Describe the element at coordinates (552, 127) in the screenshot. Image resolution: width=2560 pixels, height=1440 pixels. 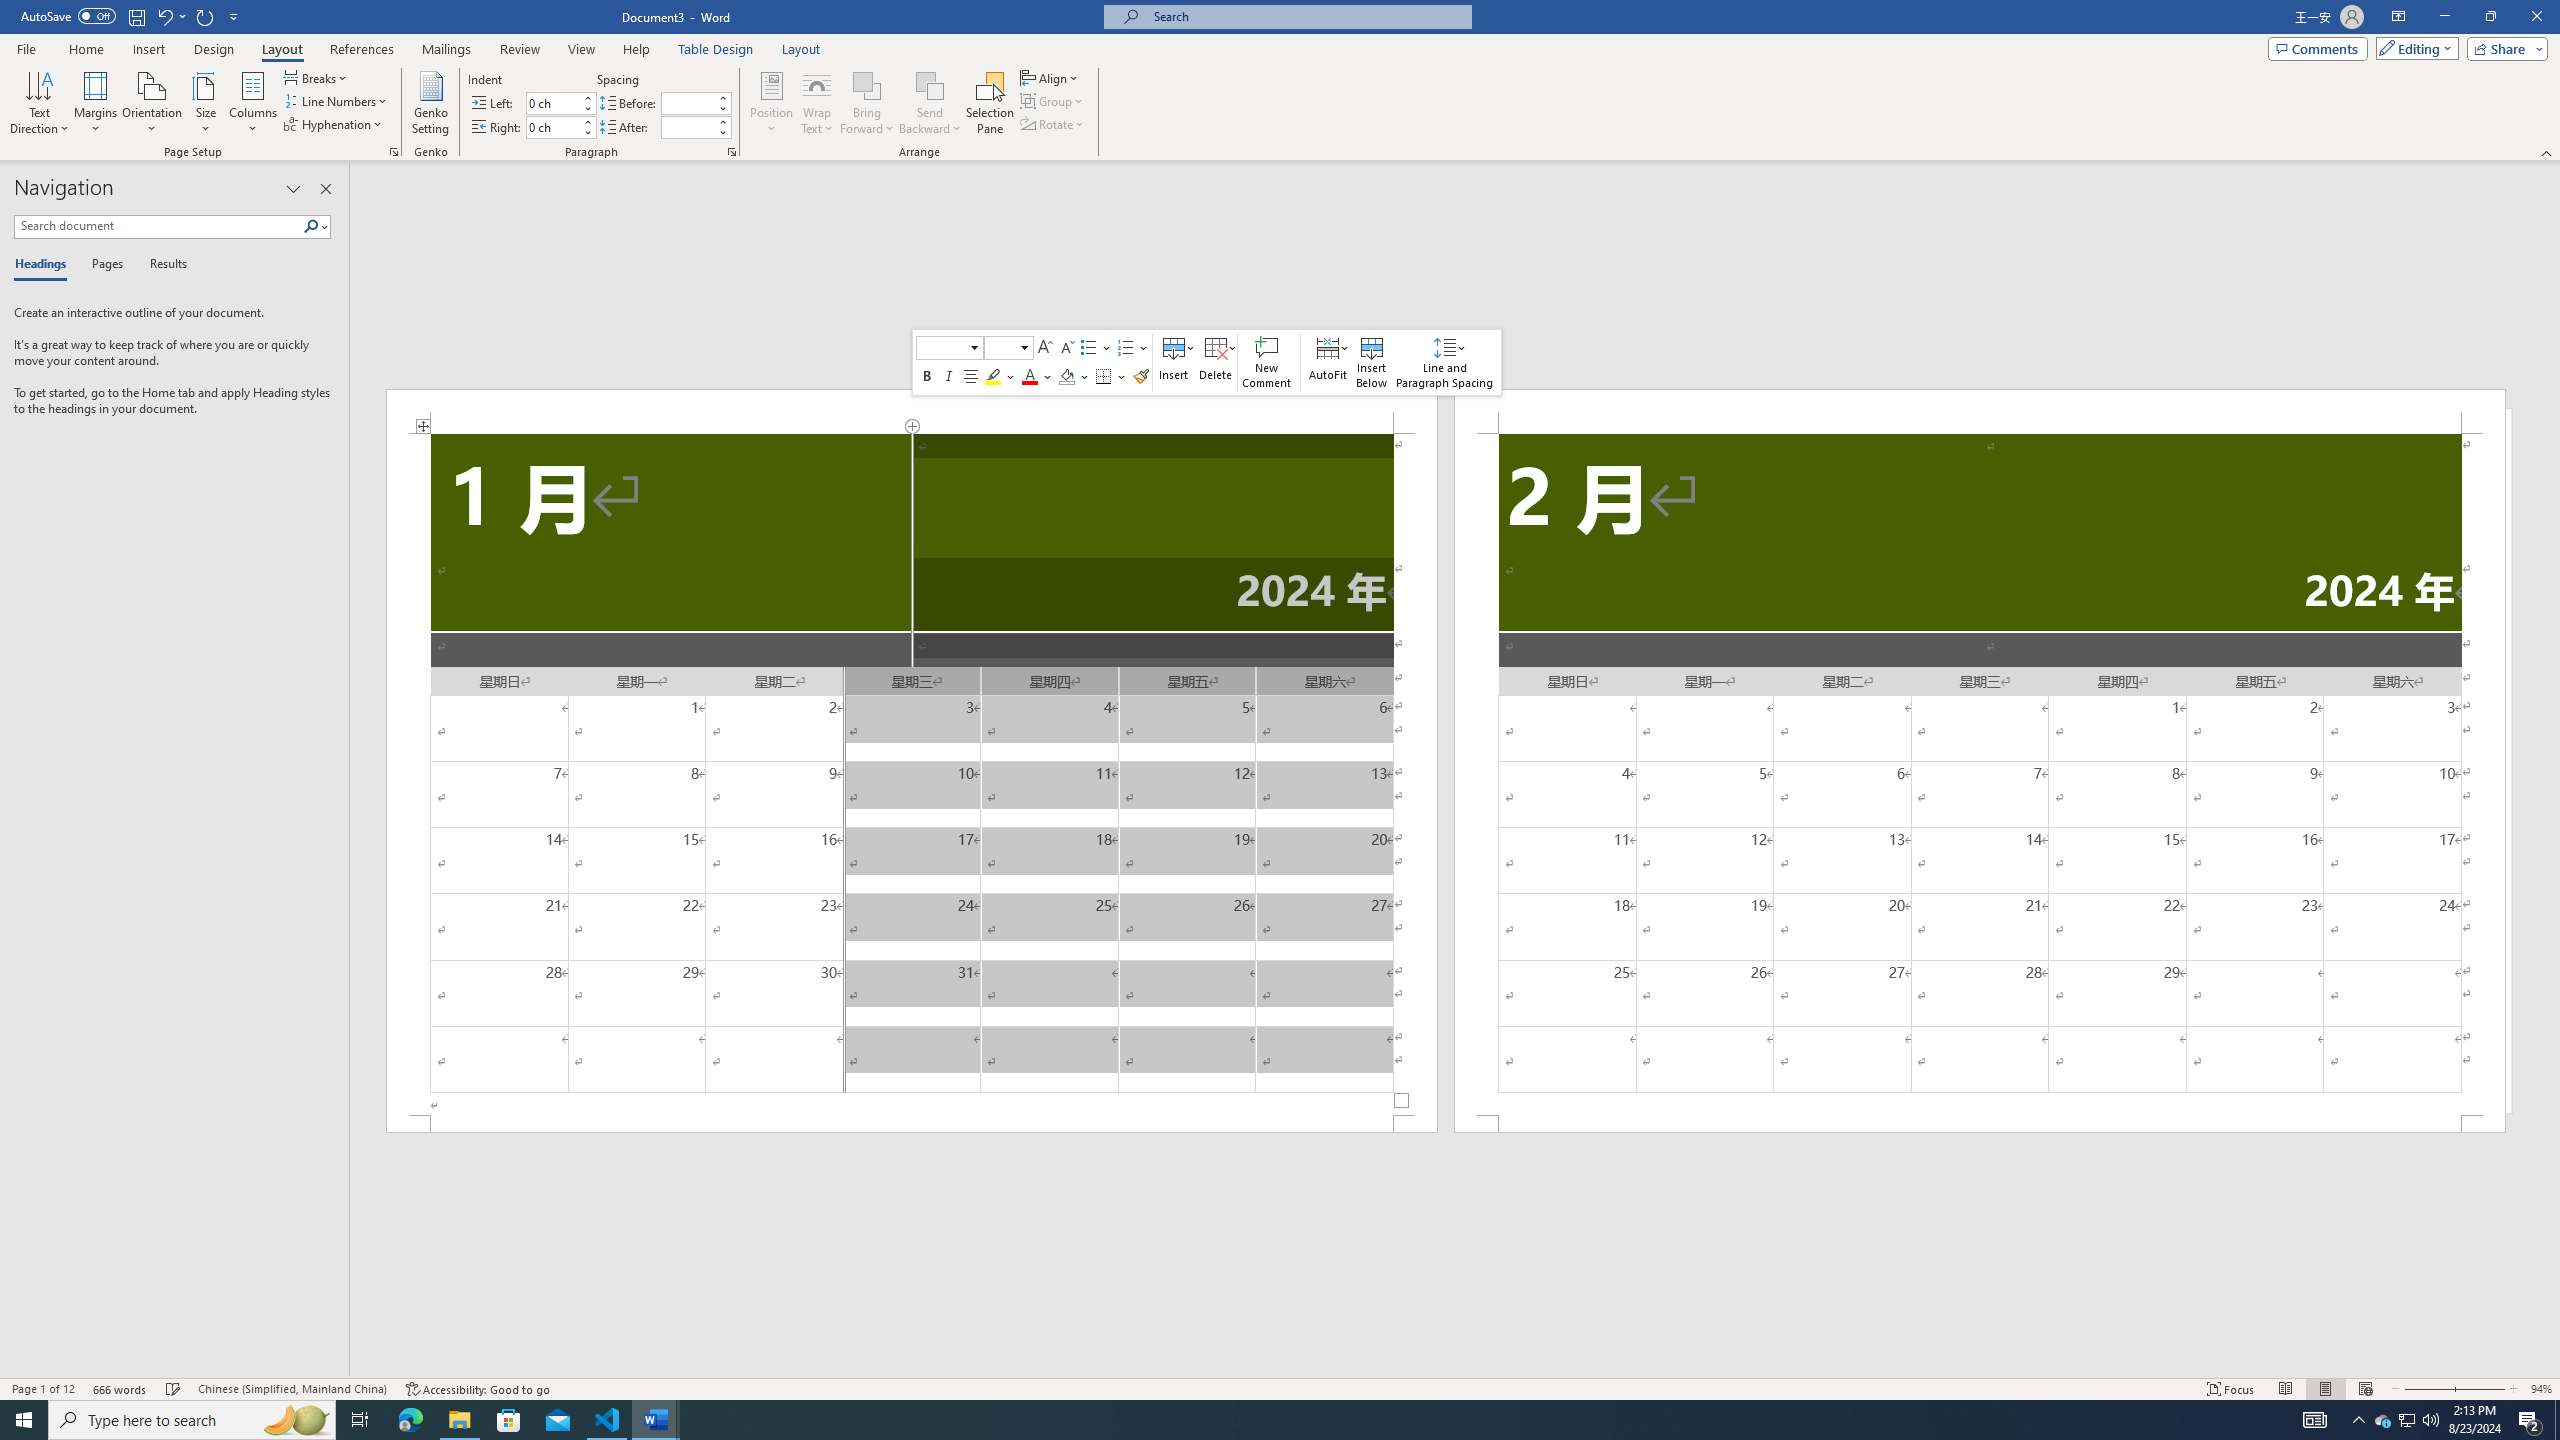
I see `Indent Right` at that location.